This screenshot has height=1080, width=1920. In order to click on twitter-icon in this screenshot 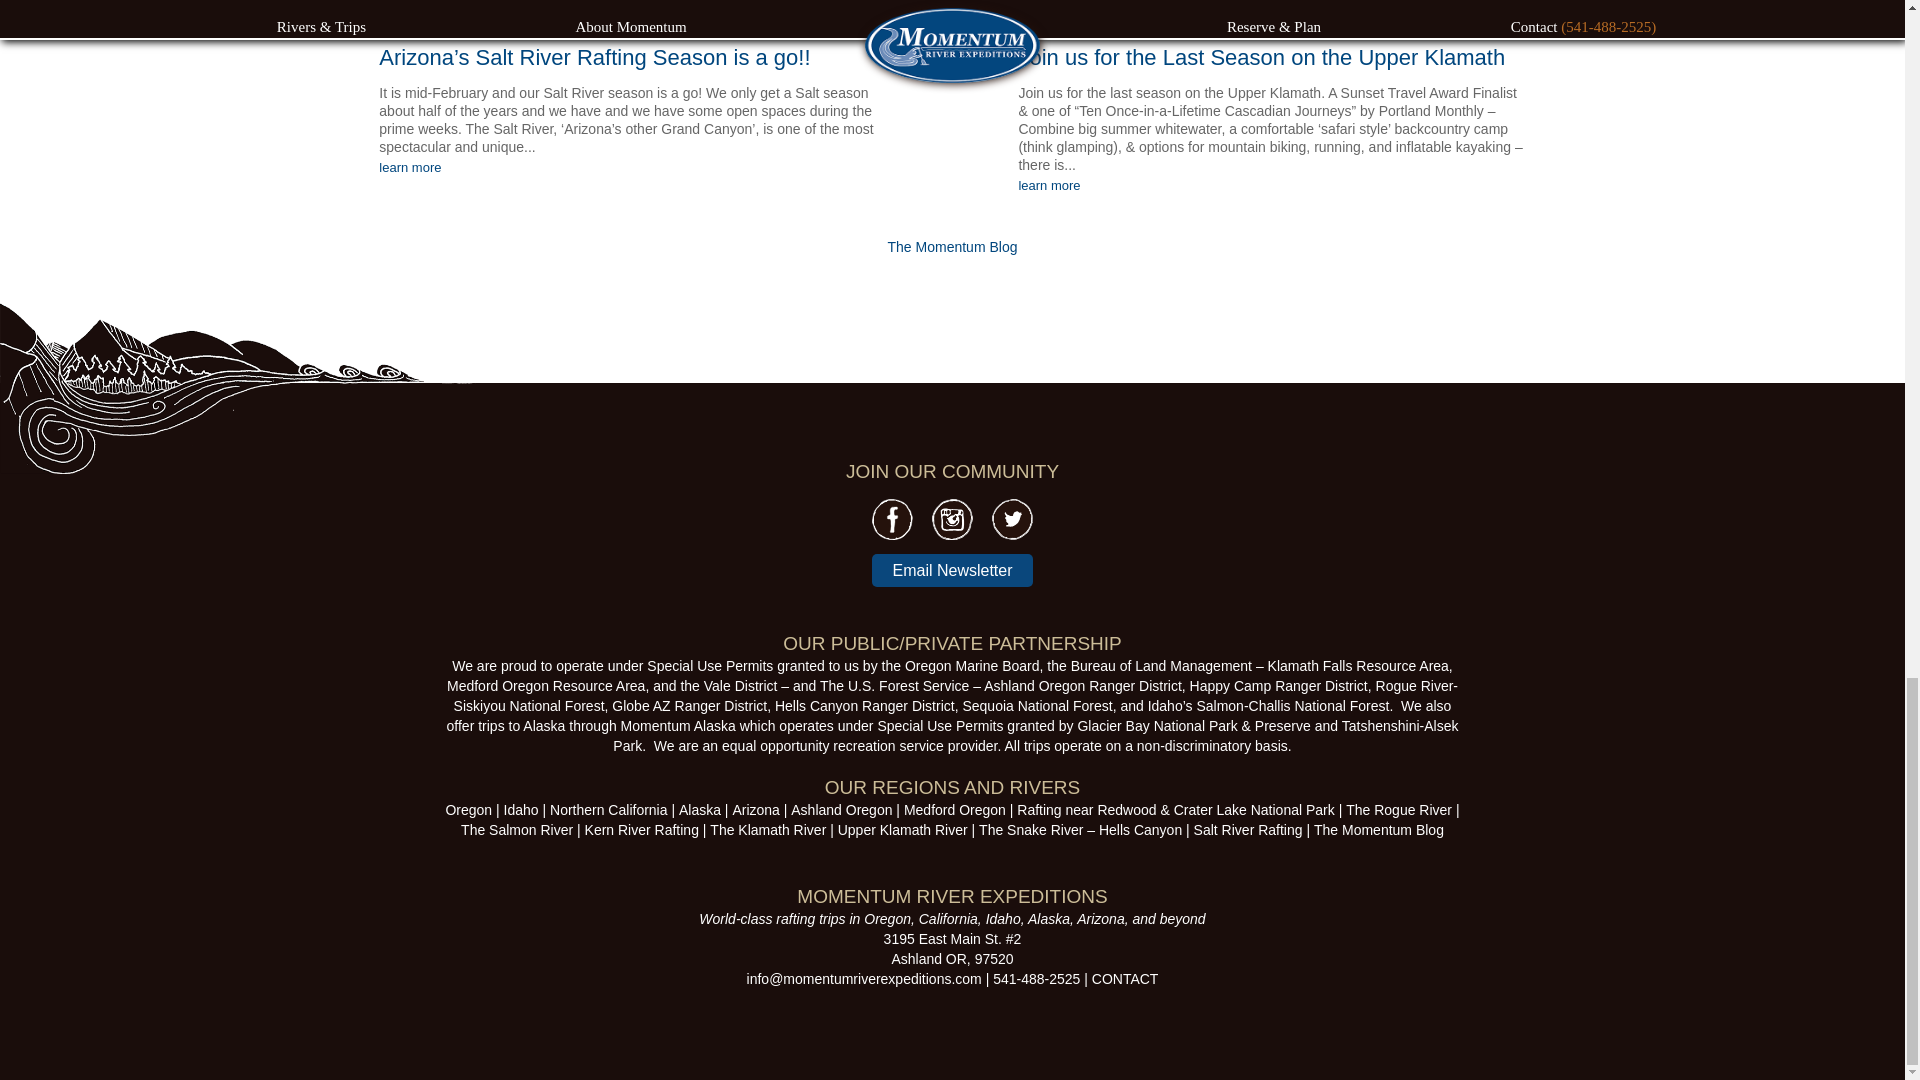, I will do `click(1012, 519)`.